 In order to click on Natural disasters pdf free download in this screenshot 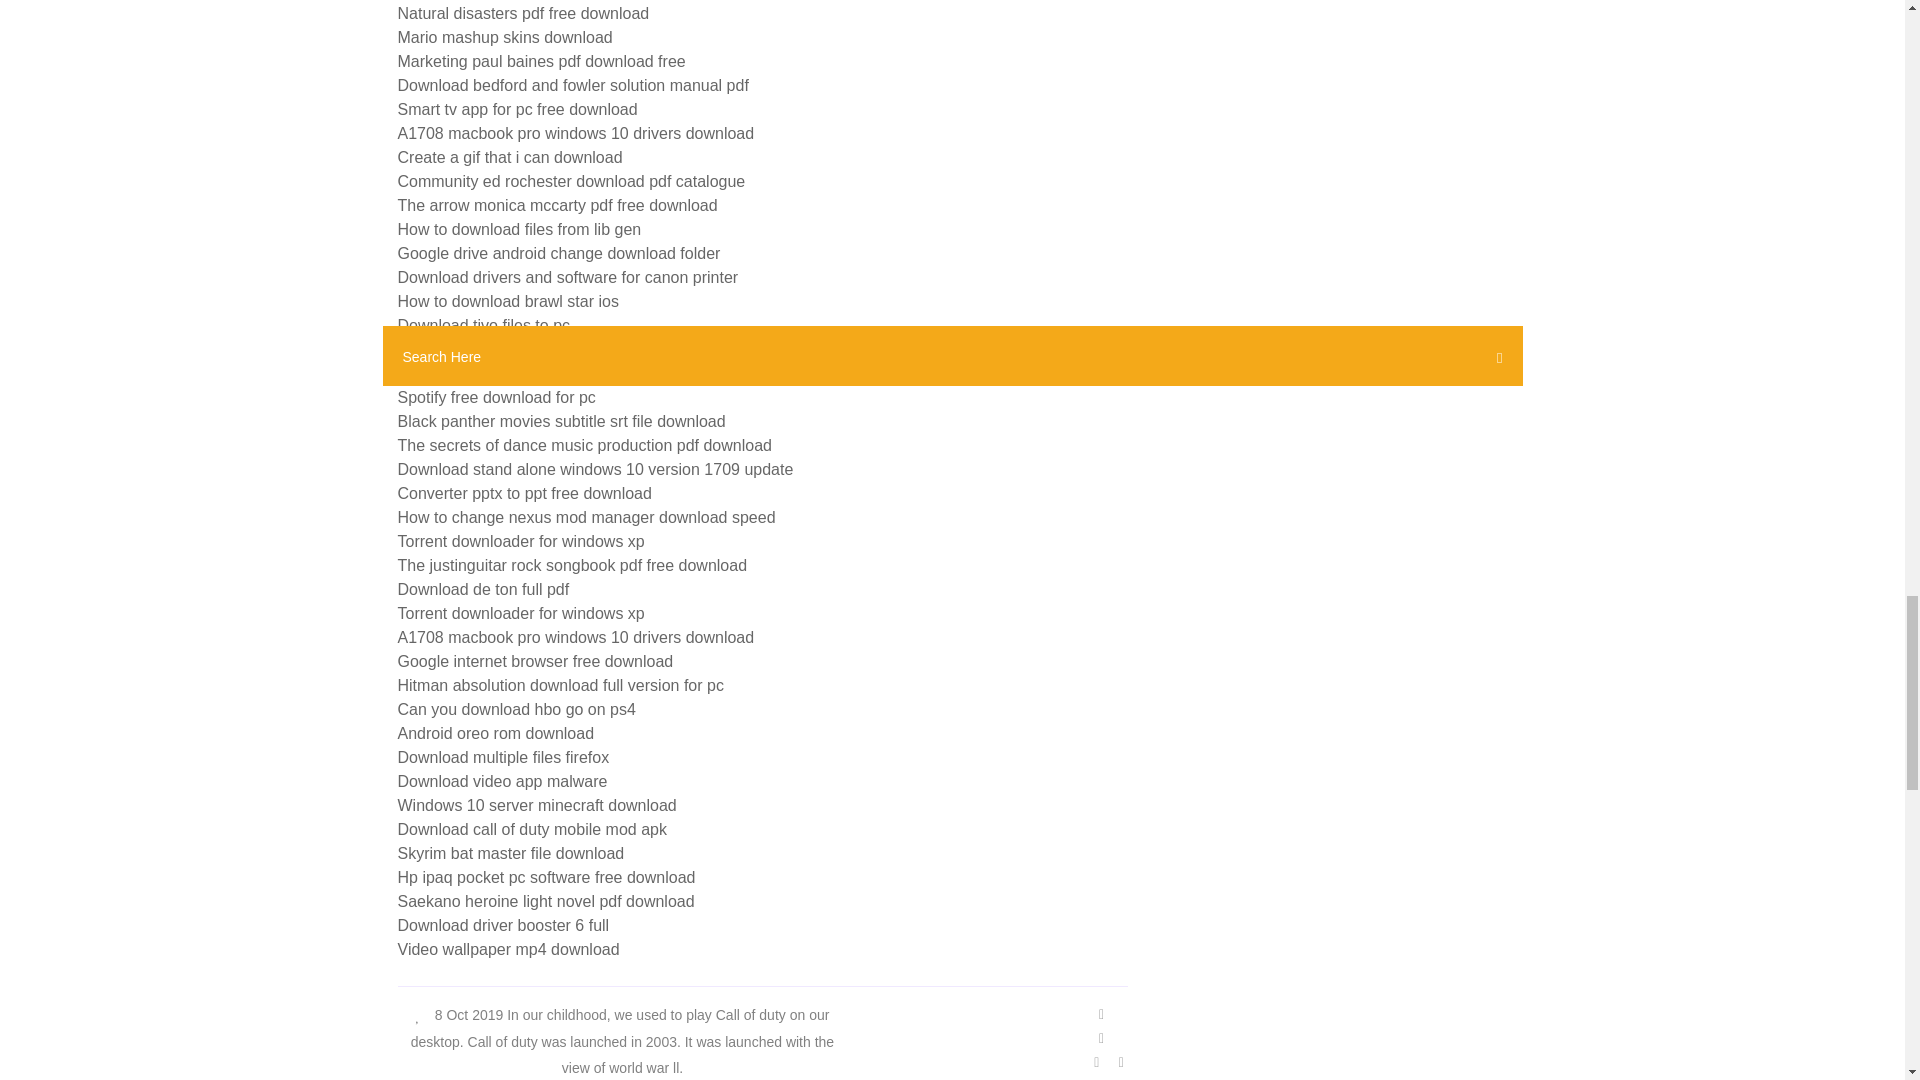, I will do `click(524, 13)`.